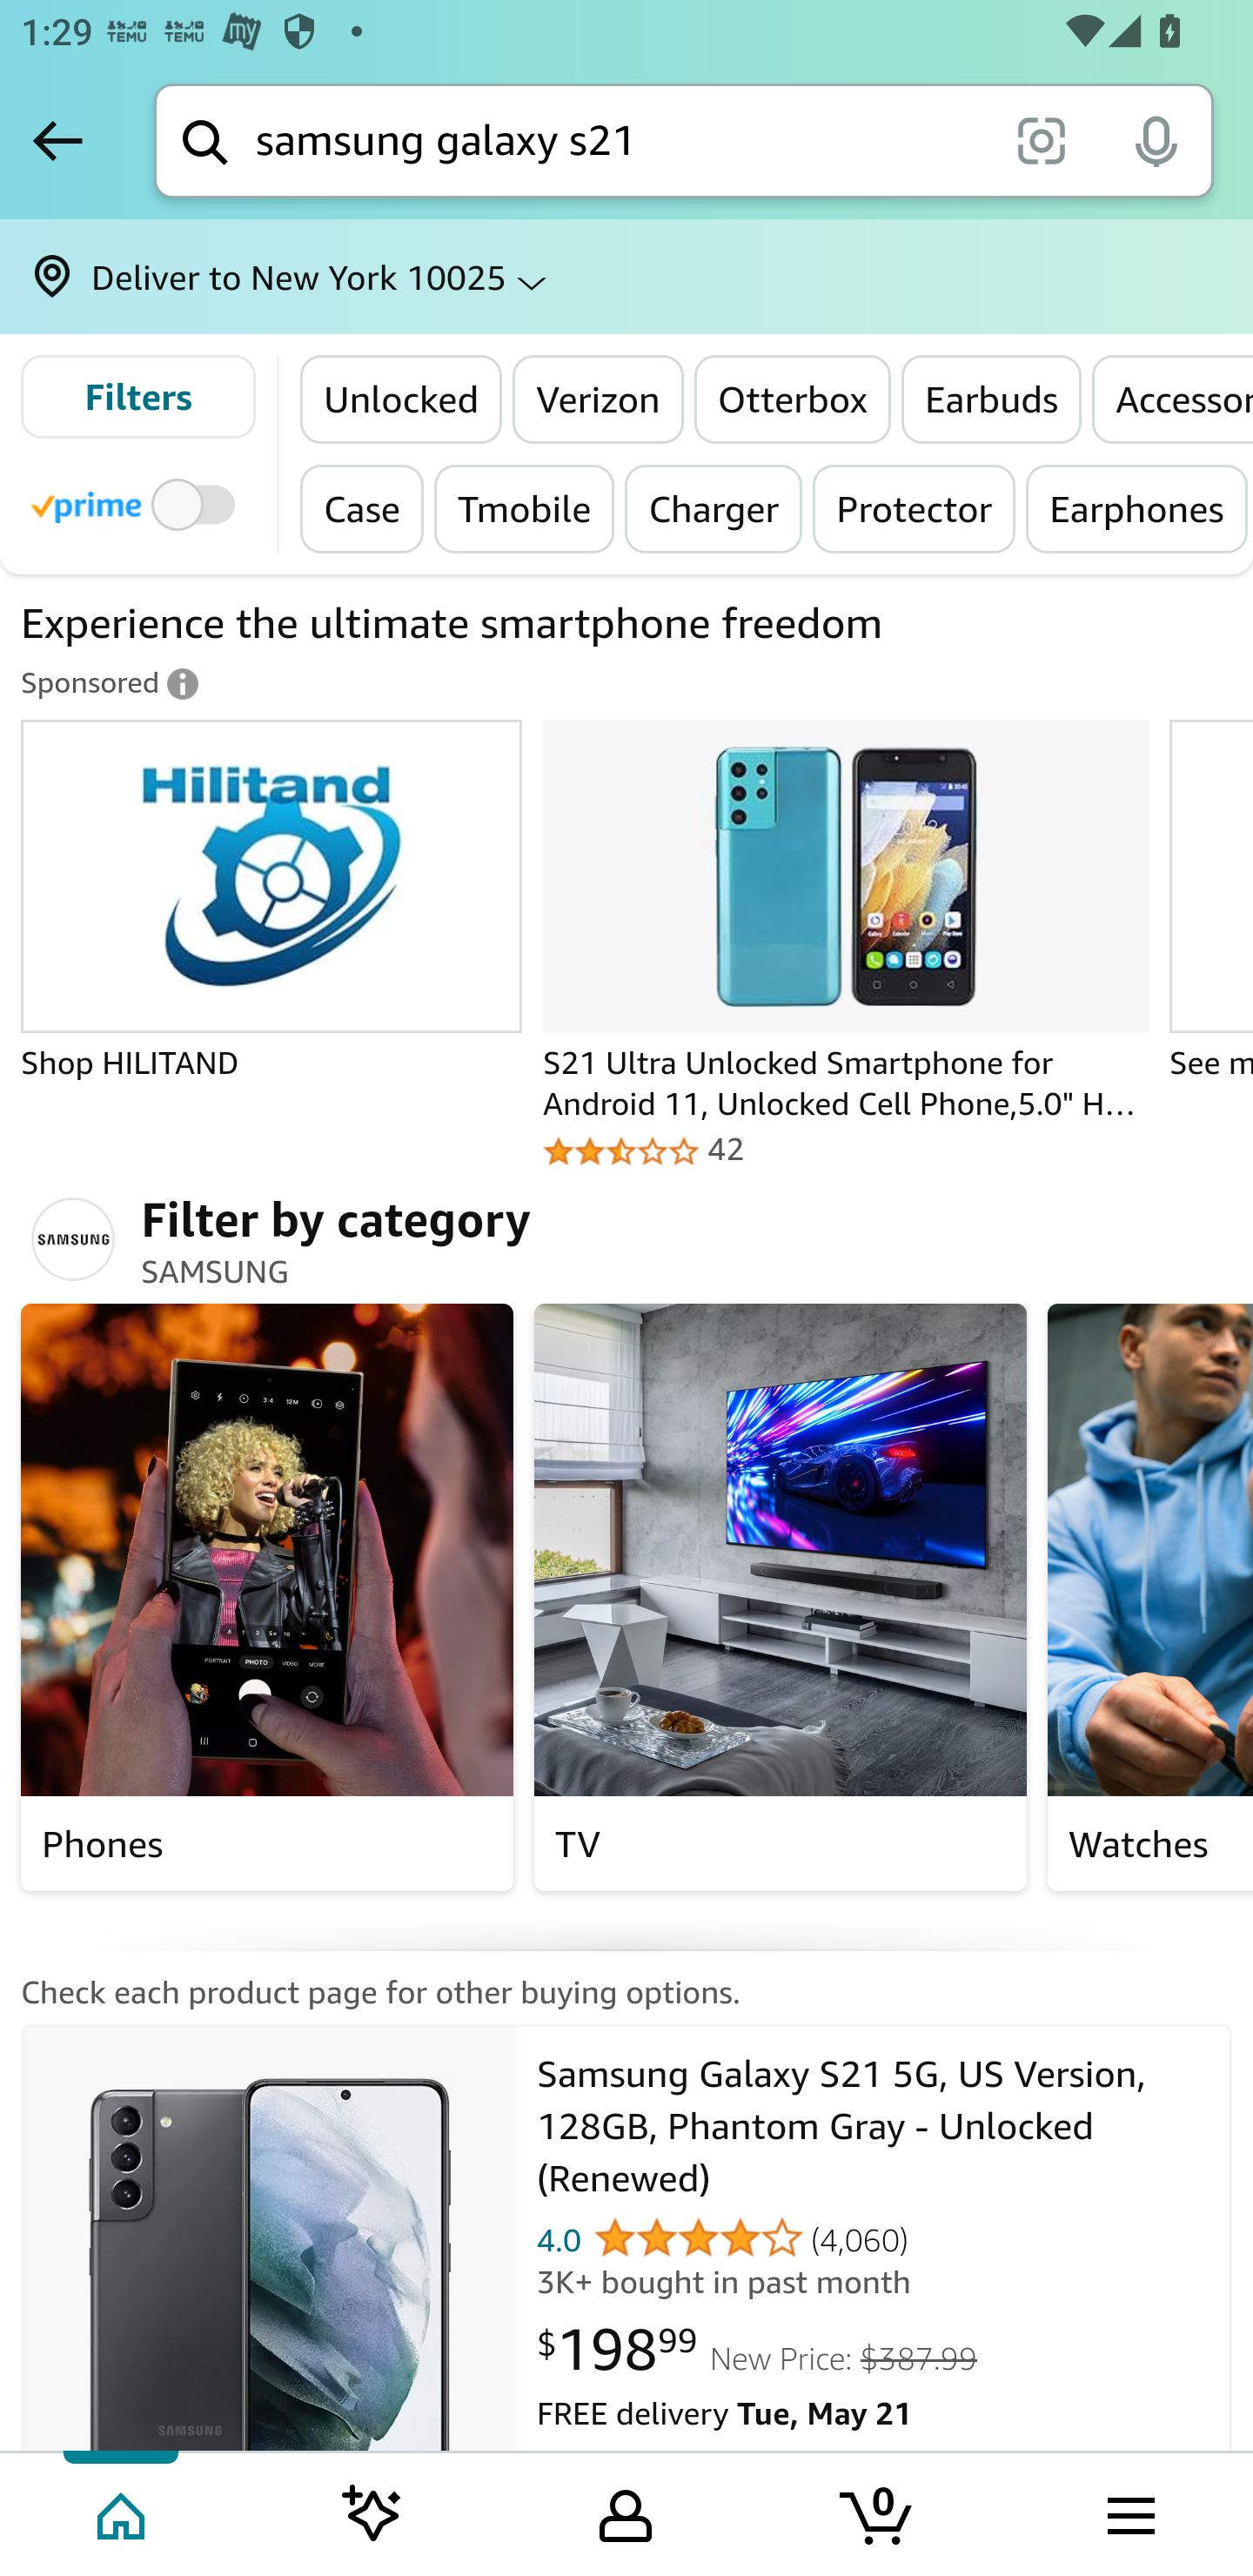  Describe the element at coordinates (714, 508) in the screenshot. I see `Charger` at that location.